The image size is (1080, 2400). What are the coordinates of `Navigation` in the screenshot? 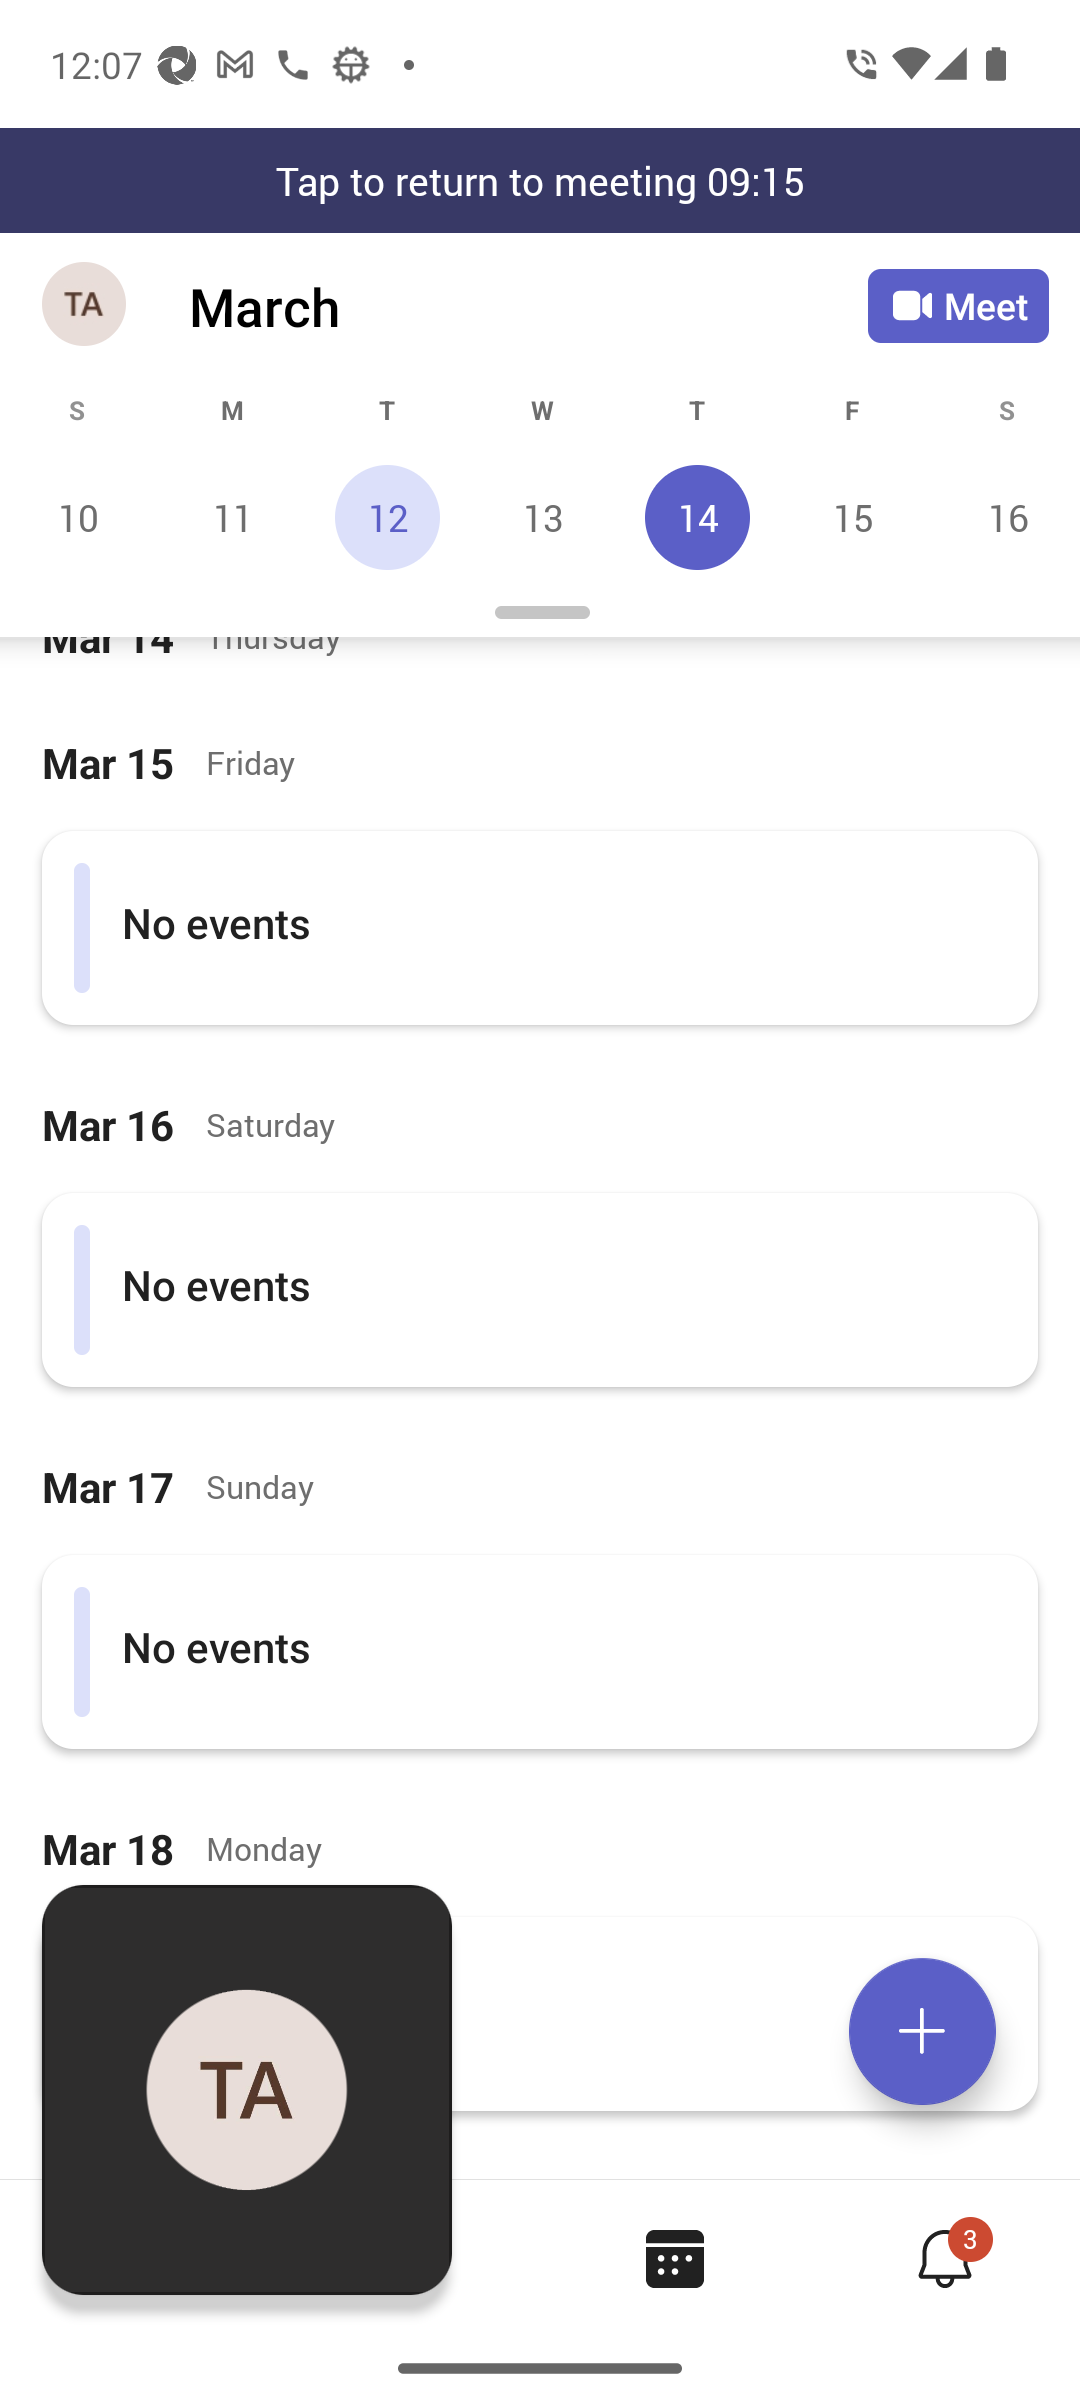 It's located at (86, 306).